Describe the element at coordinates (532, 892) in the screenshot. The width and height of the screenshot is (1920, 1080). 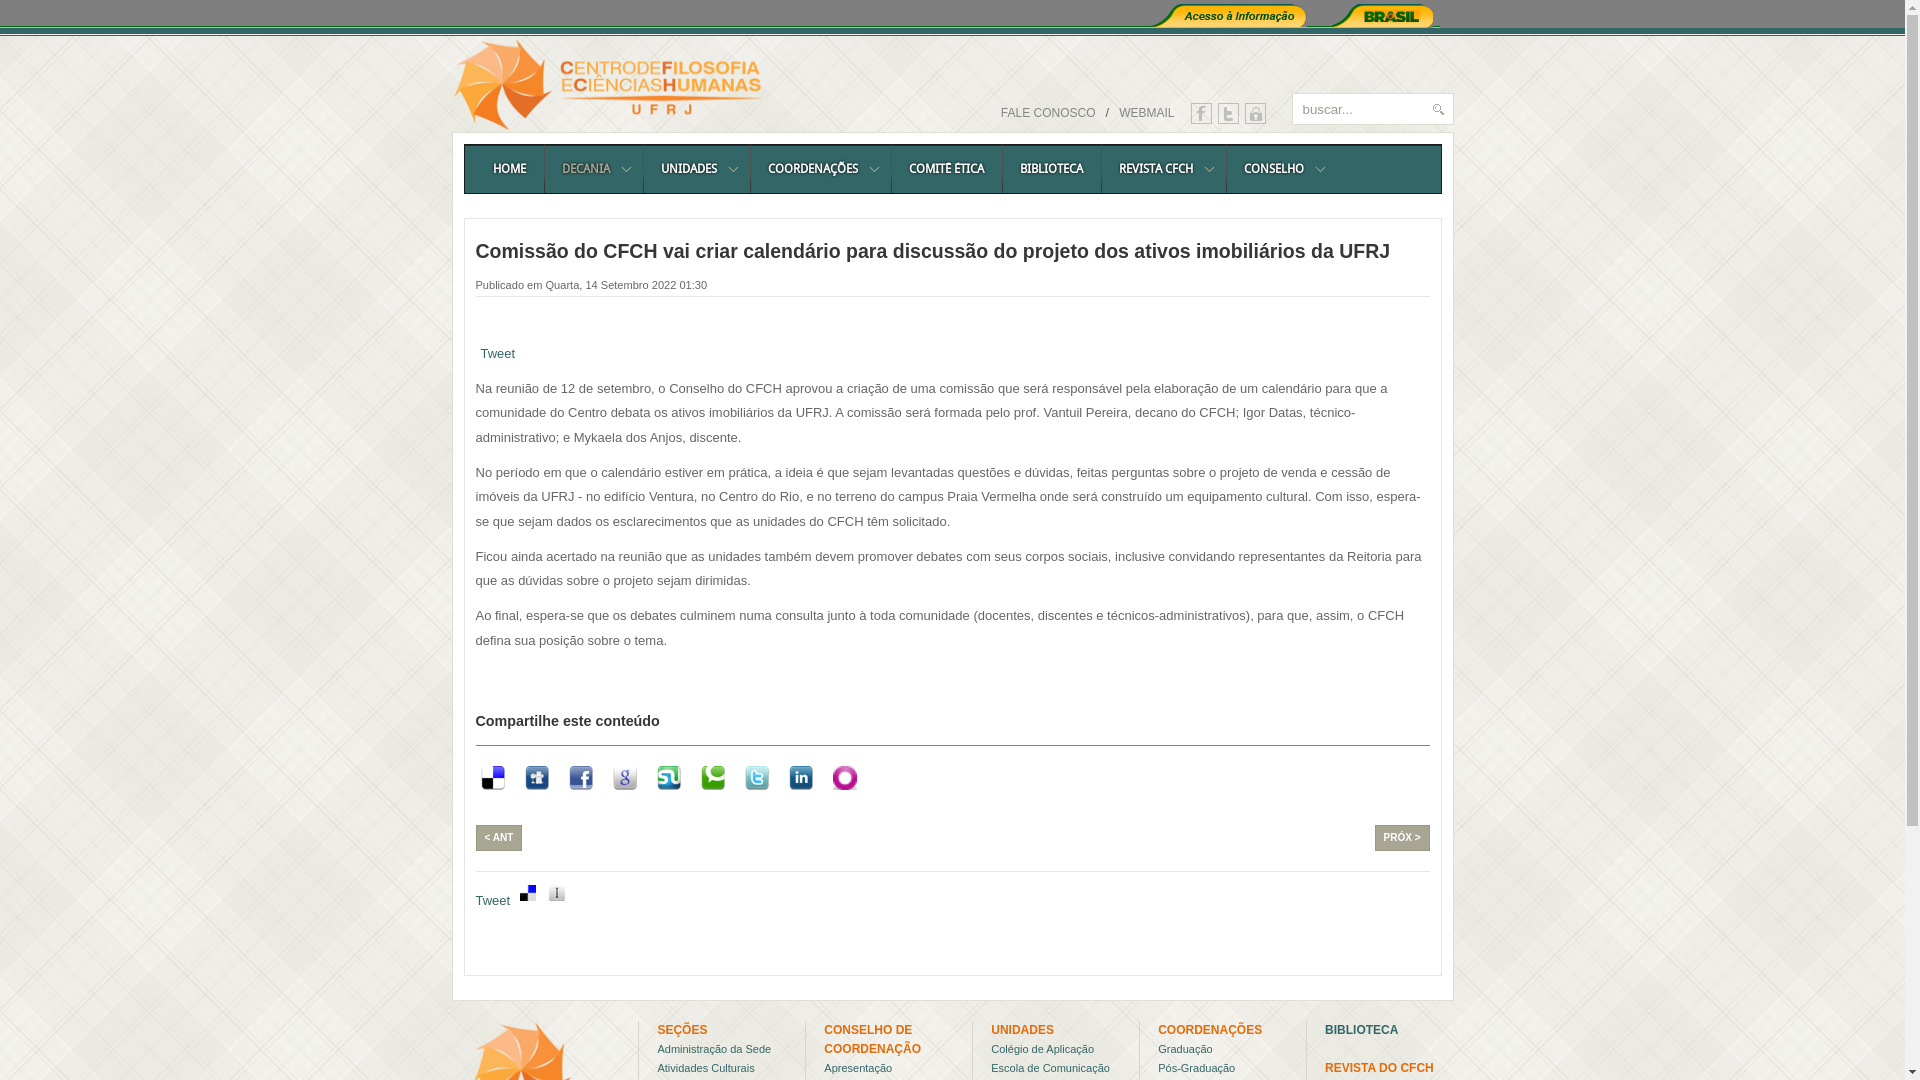
I see `Bookmark this on Delicious` at that location.